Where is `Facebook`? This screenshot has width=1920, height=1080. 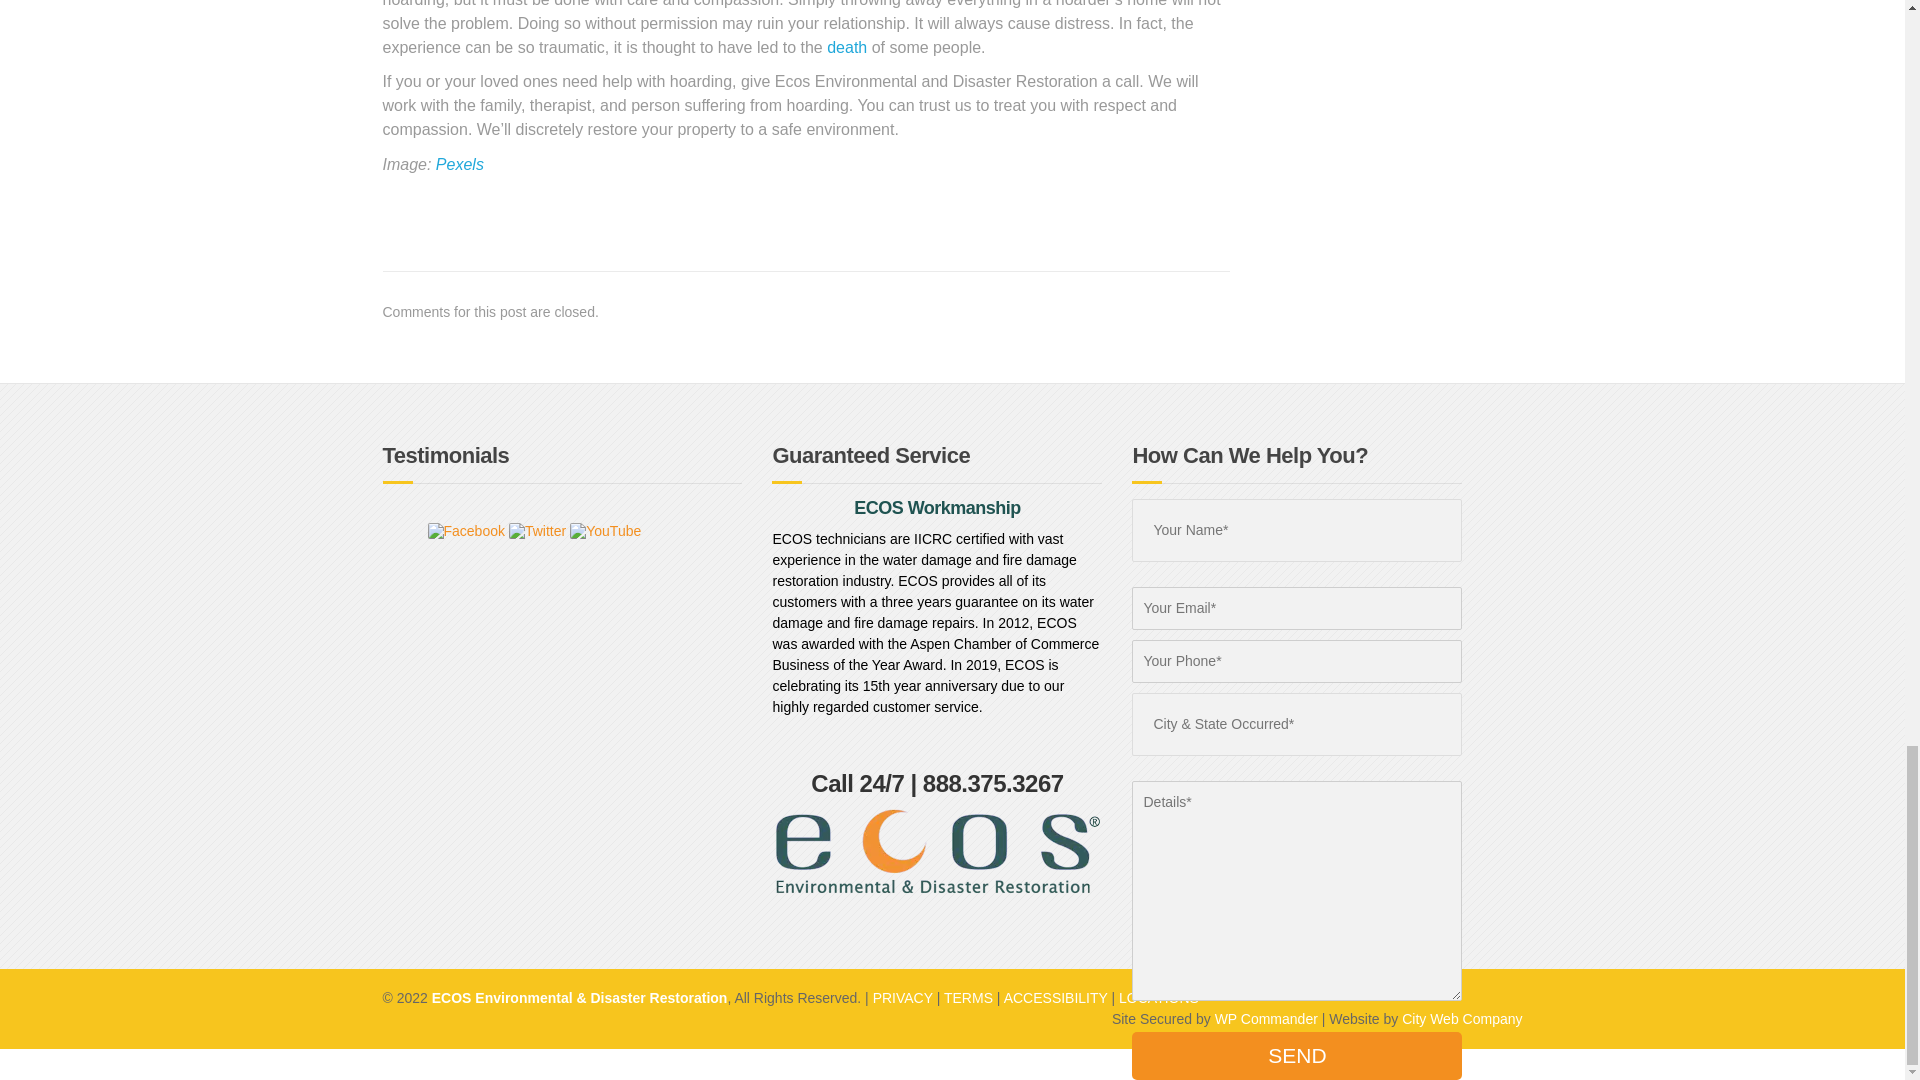
Facebook is located at coordinates (466, 530).